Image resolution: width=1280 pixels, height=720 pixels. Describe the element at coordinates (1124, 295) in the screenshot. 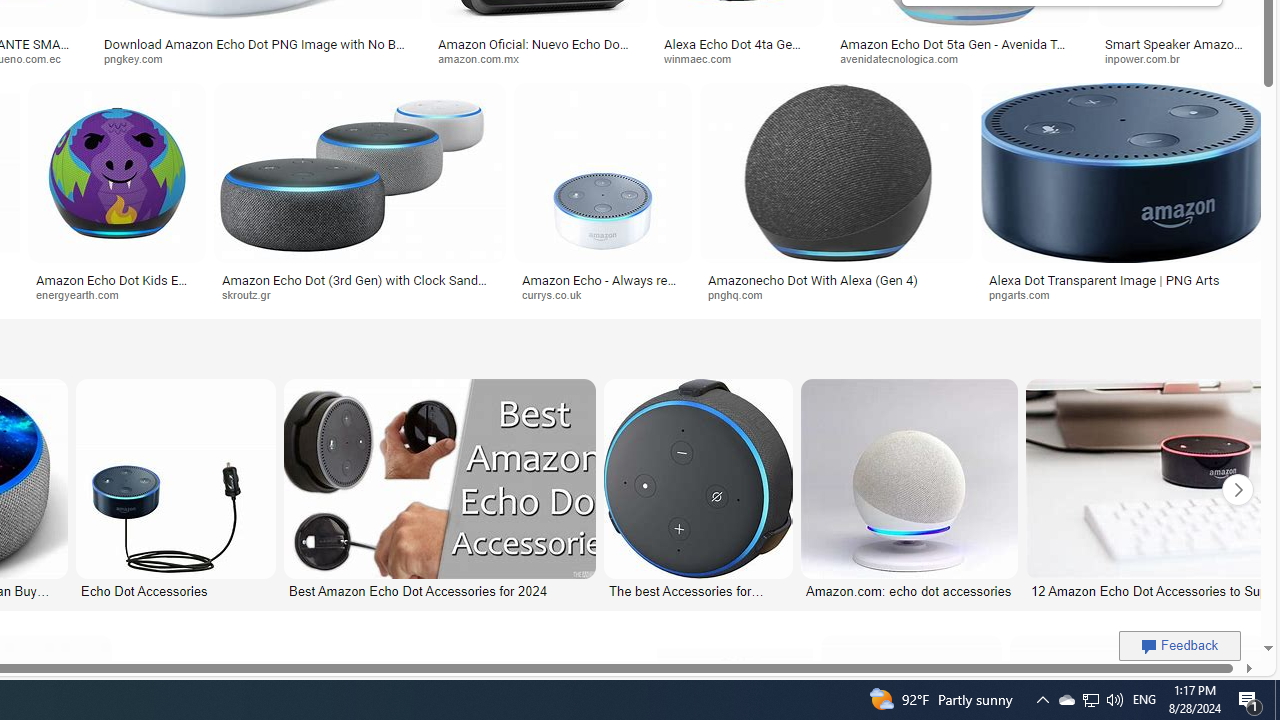

I see `pngarts.com` at that location.